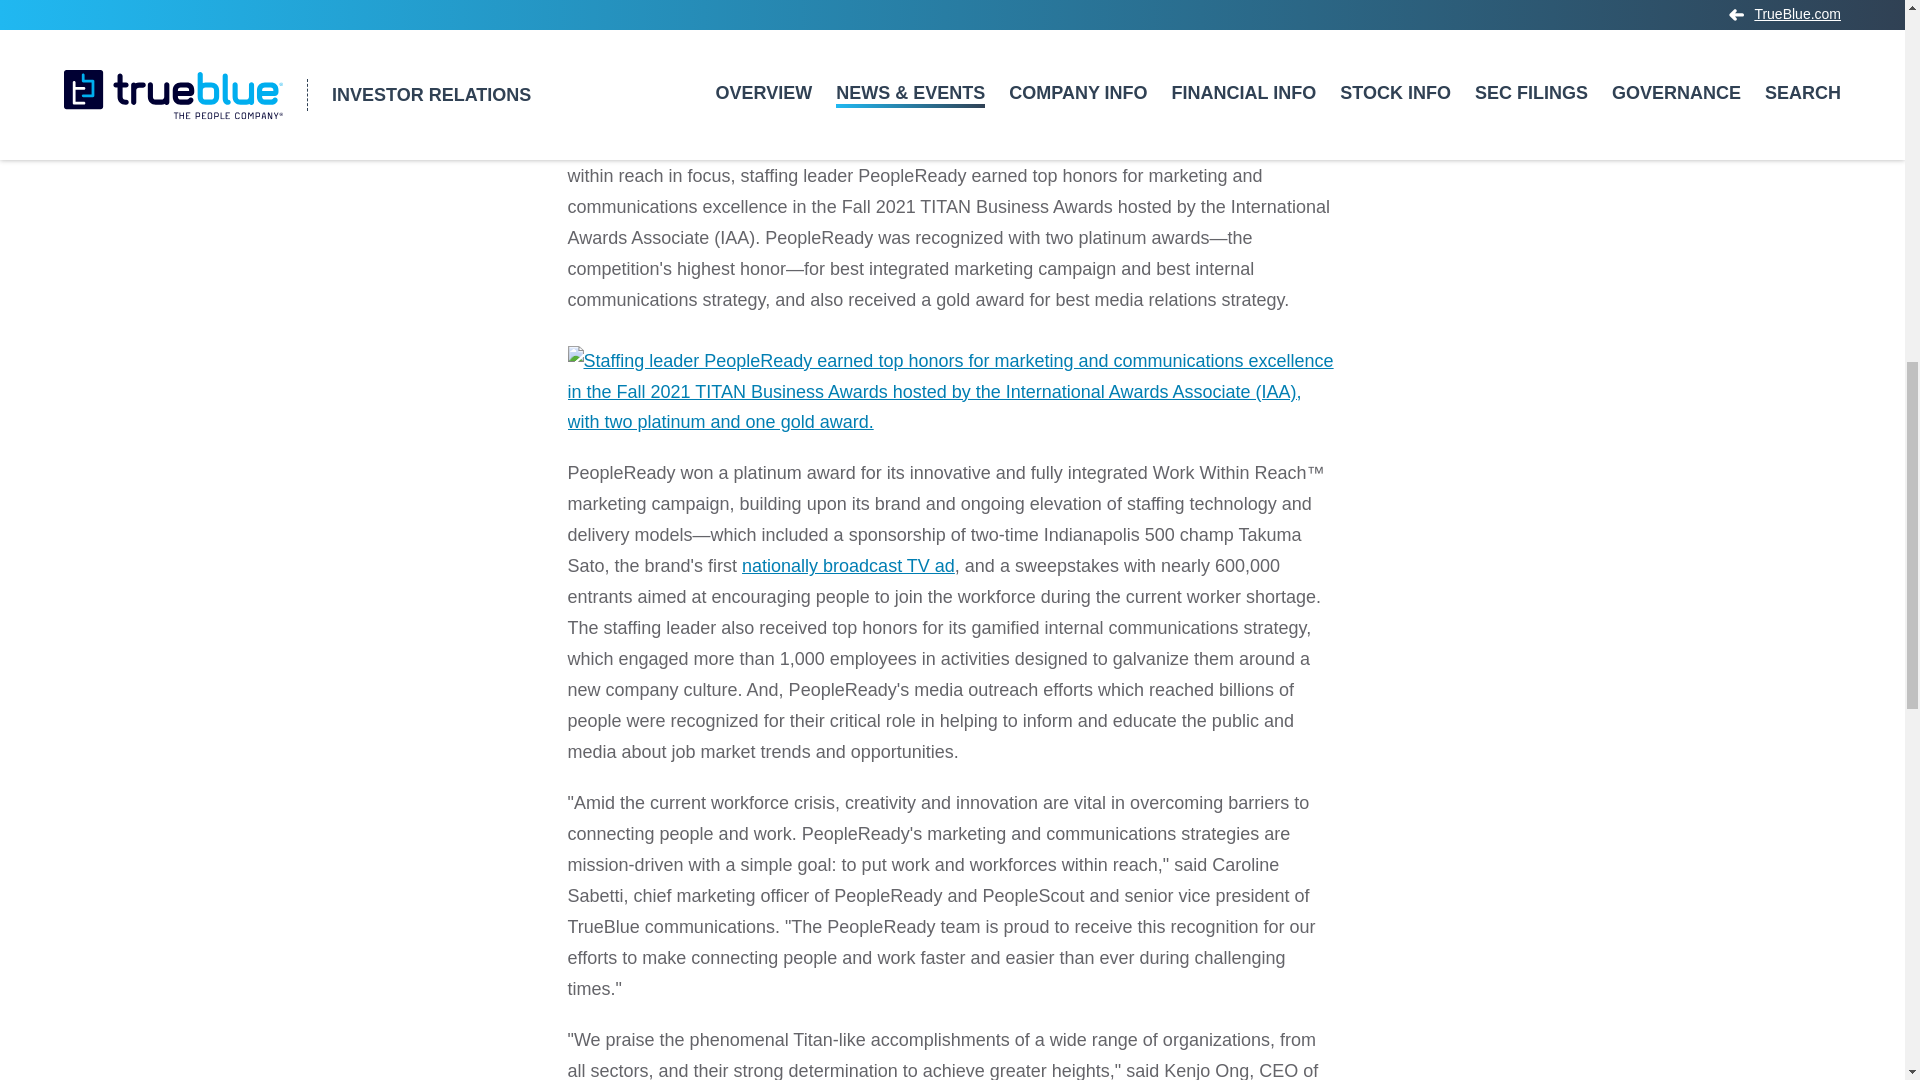  Describe the element at coordinates (848, 566) in the screenshot. I see `Opens in a new window` at that location.